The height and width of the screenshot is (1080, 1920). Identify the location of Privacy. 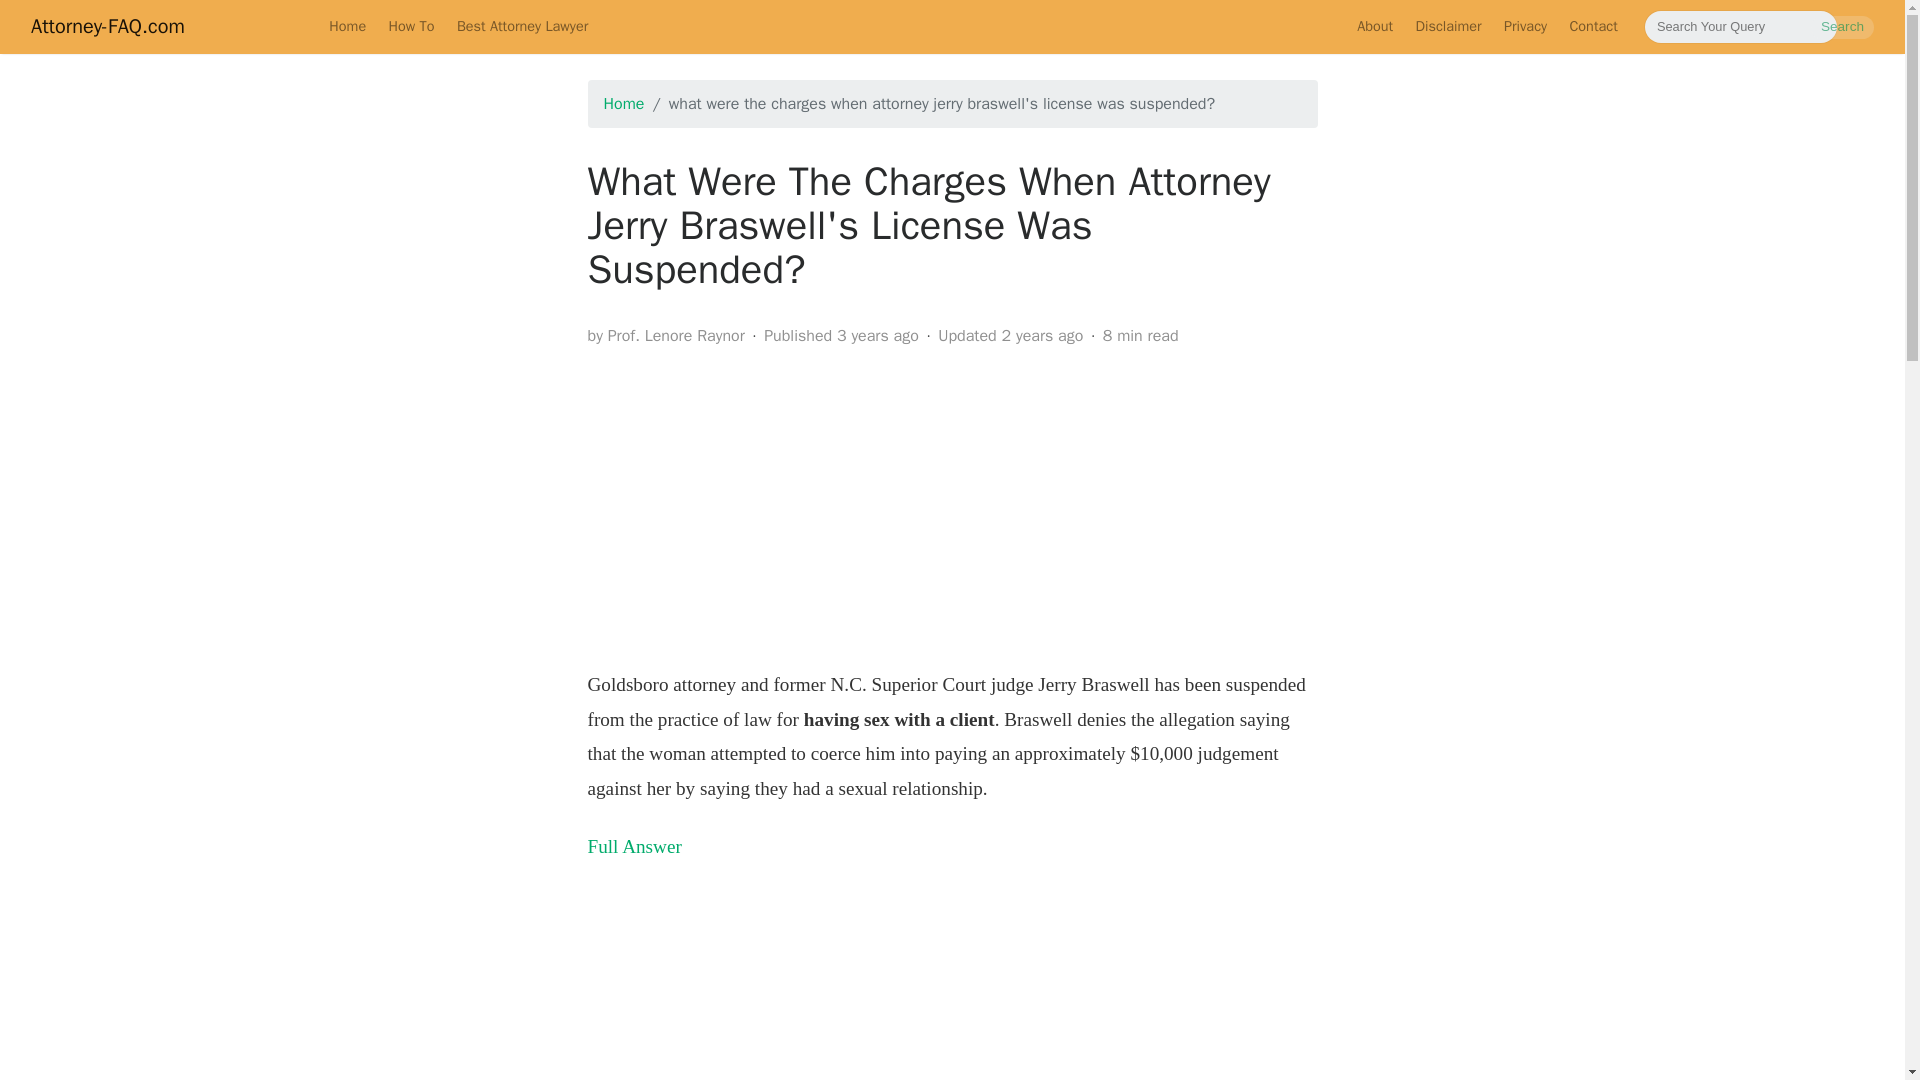
(1526, 26).